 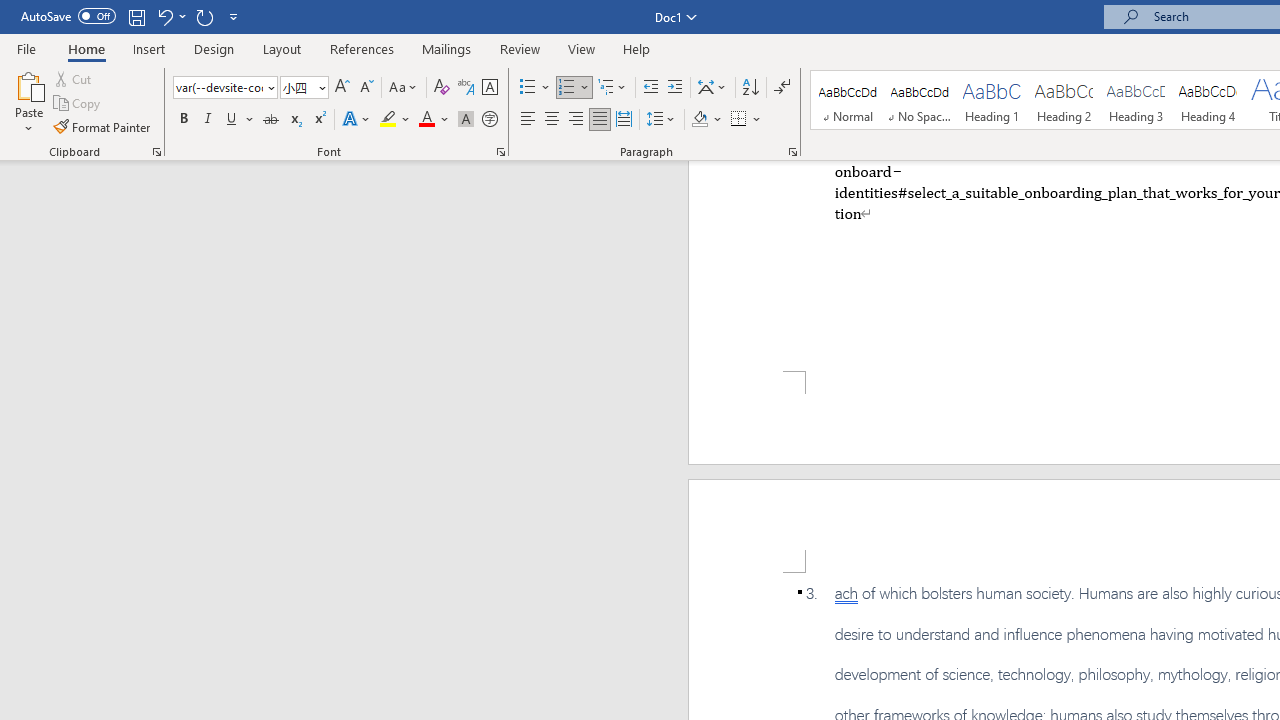 I want to click on Underline, so click(x=240, y=120).